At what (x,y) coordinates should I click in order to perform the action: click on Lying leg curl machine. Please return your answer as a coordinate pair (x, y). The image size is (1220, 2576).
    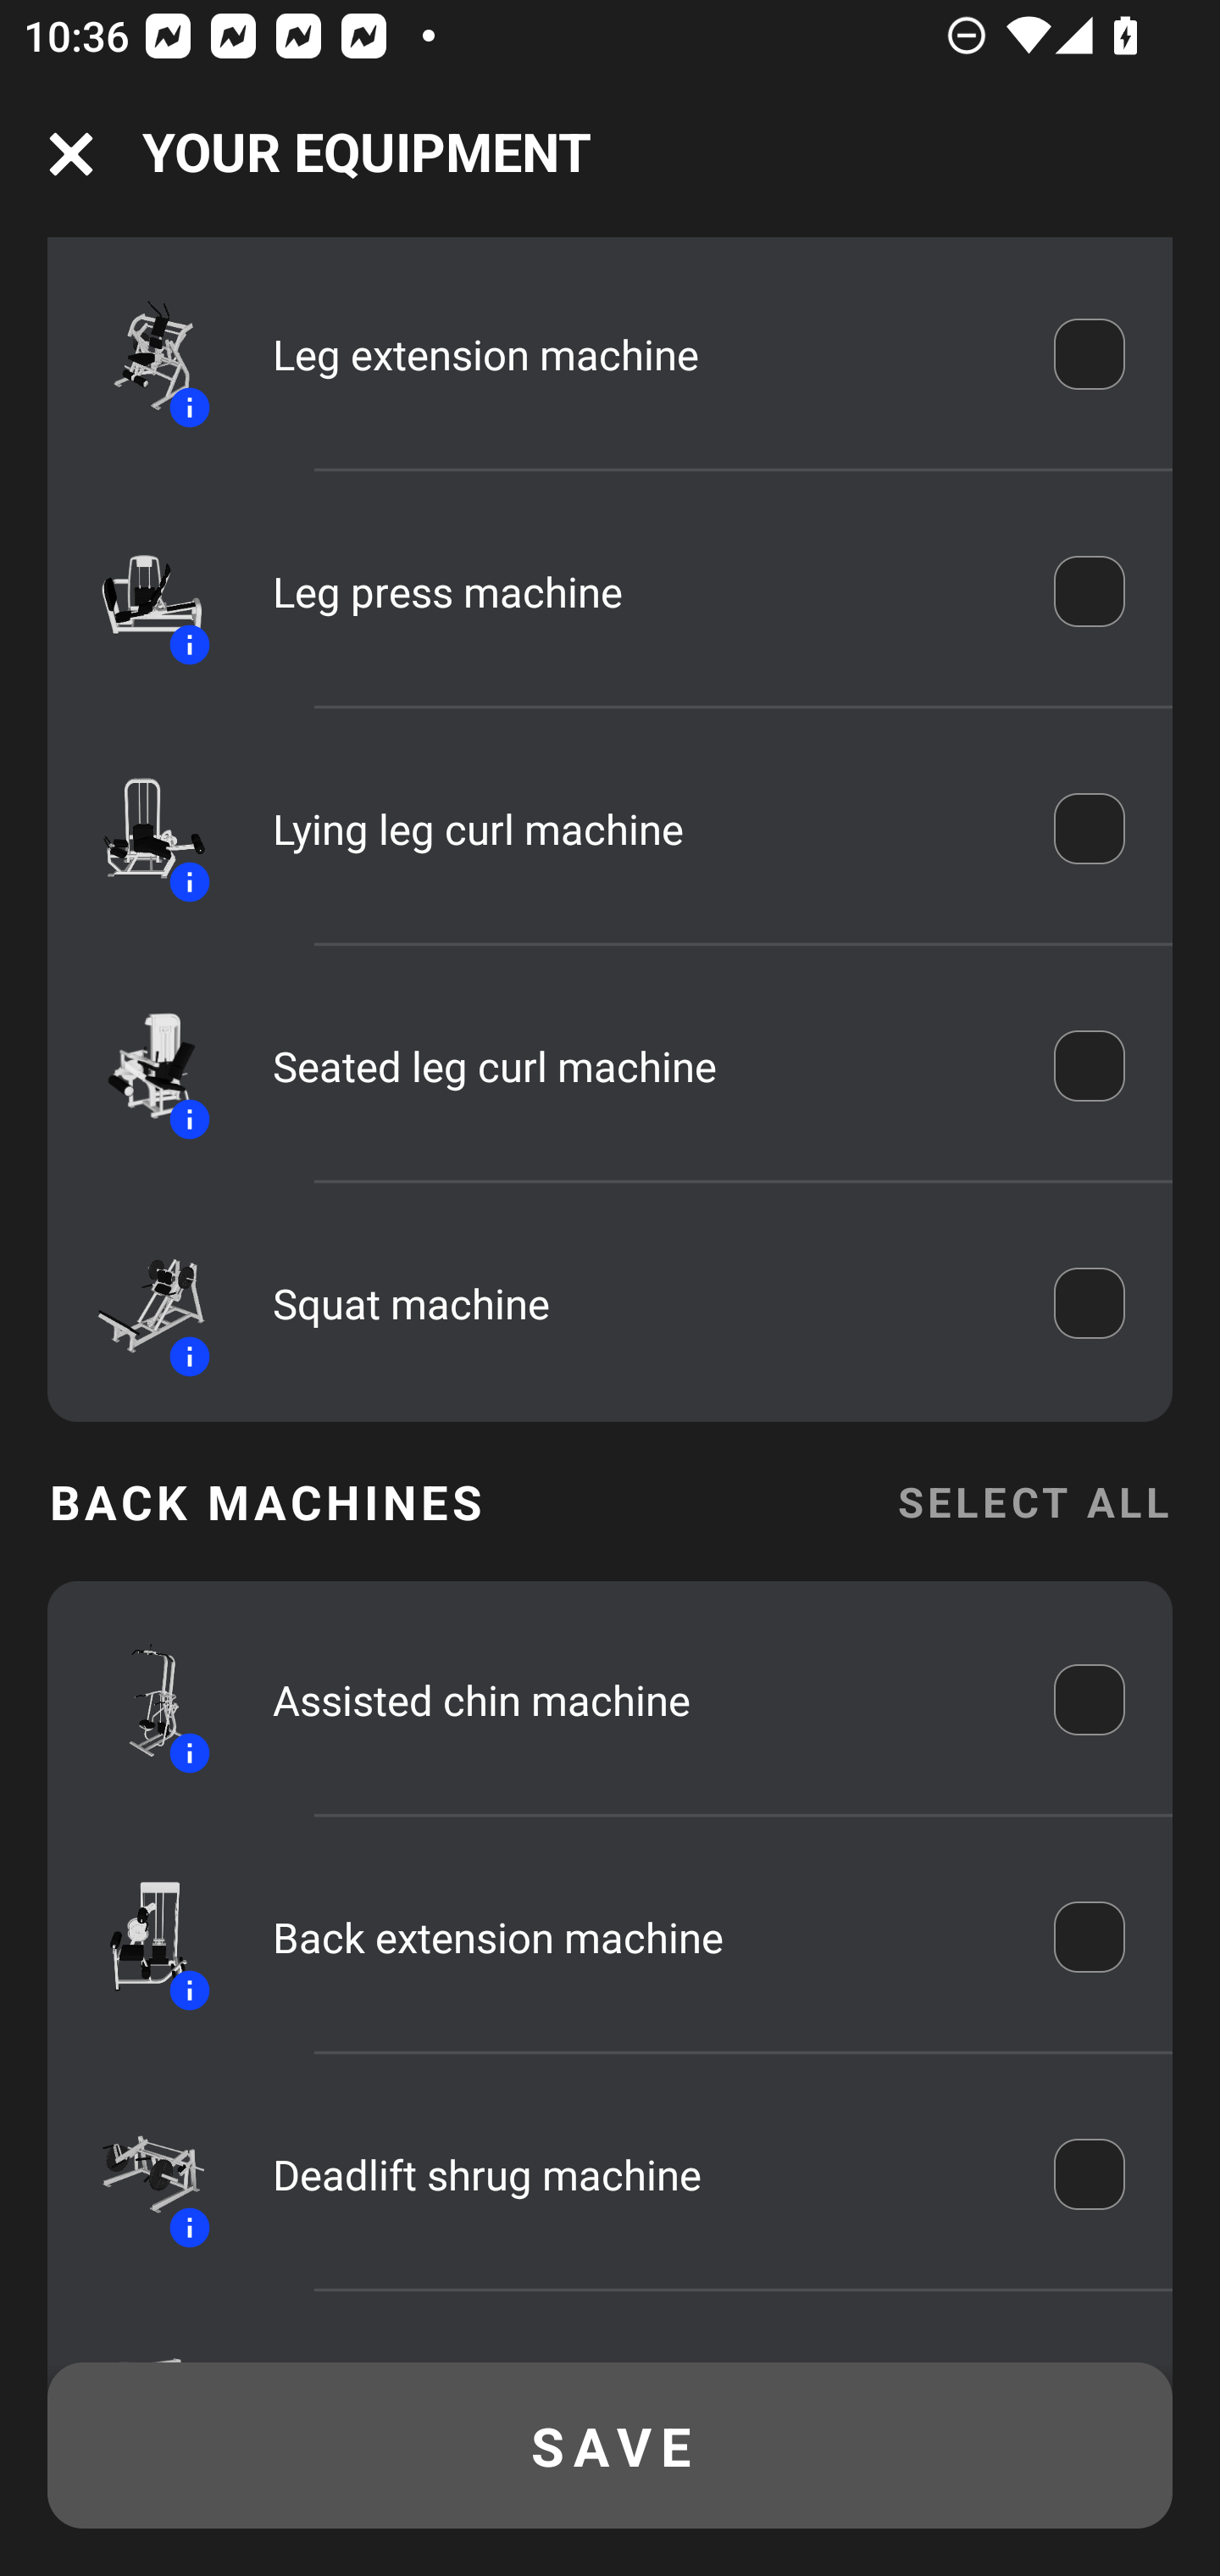
    Looking at the image, I should click on (640, 827).